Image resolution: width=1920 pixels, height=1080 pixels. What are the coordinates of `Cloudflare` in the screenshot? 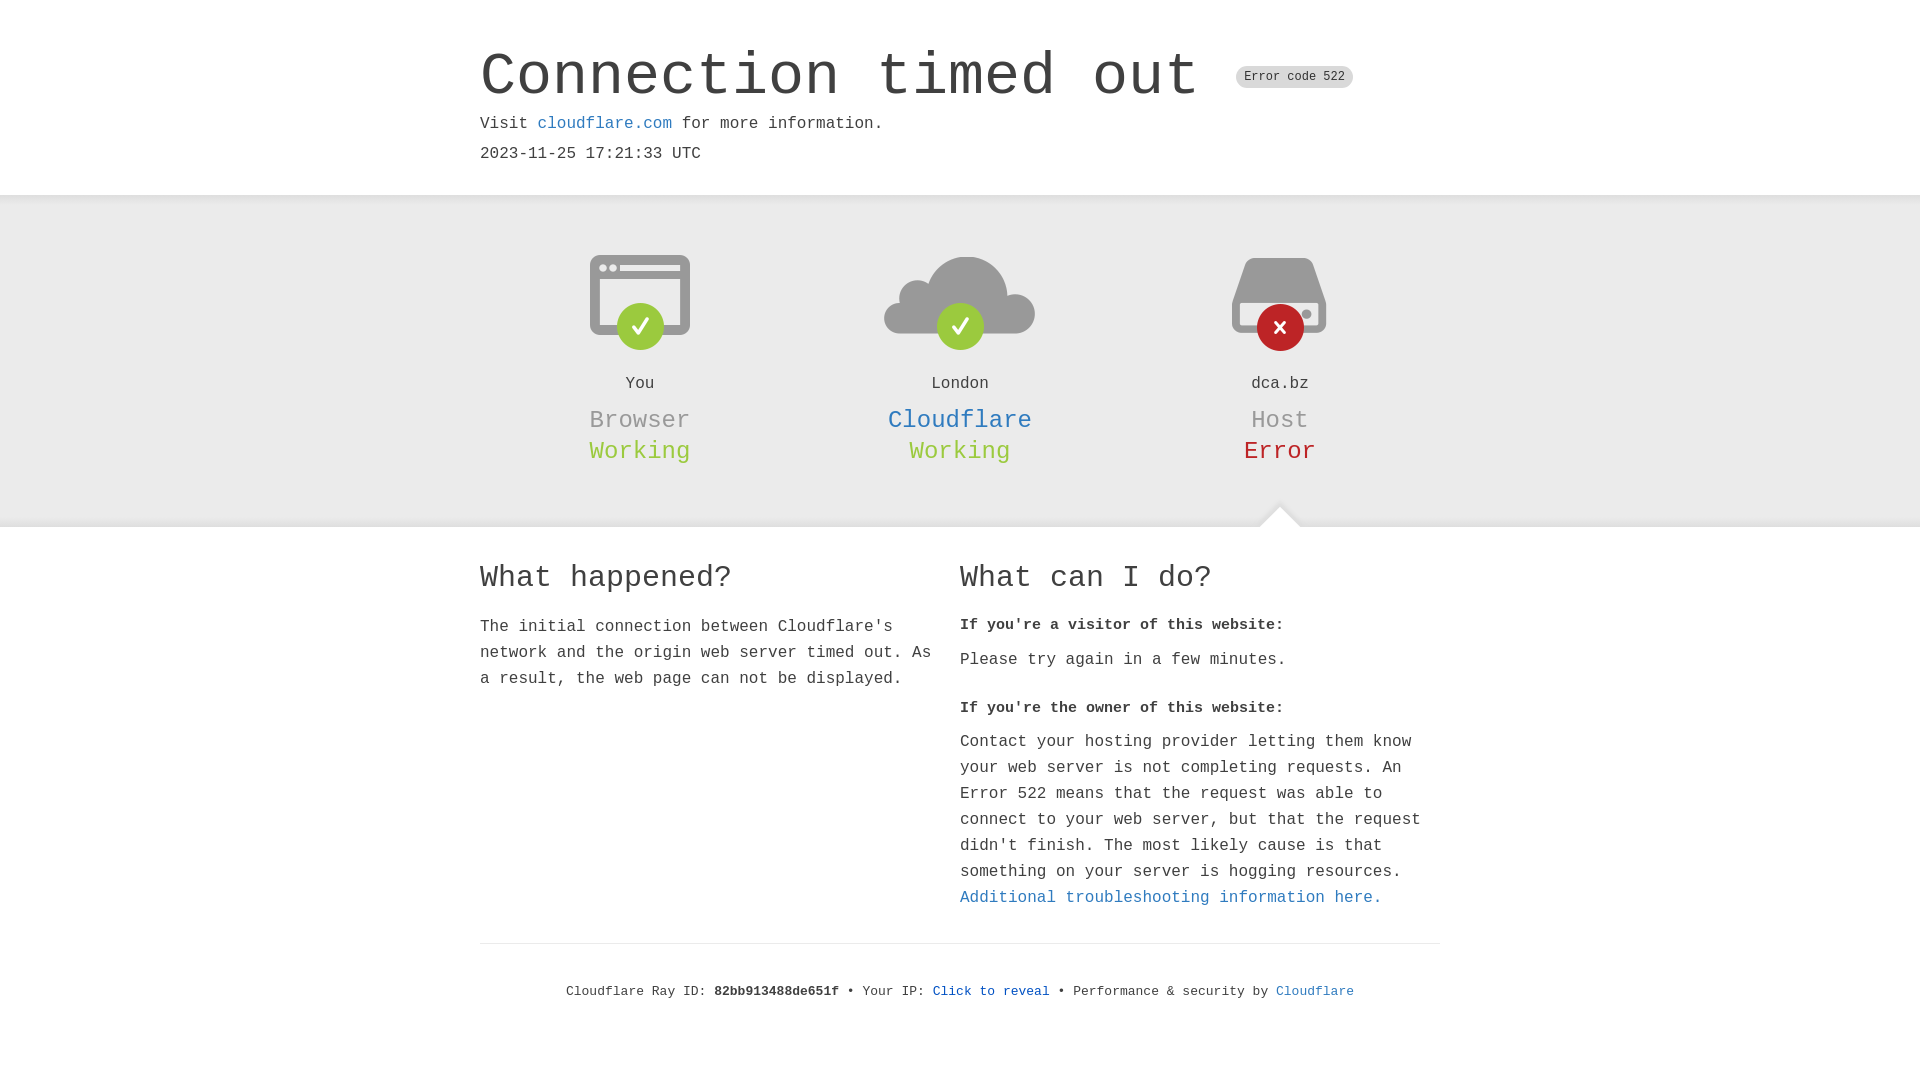 It's located at (1315, 992).